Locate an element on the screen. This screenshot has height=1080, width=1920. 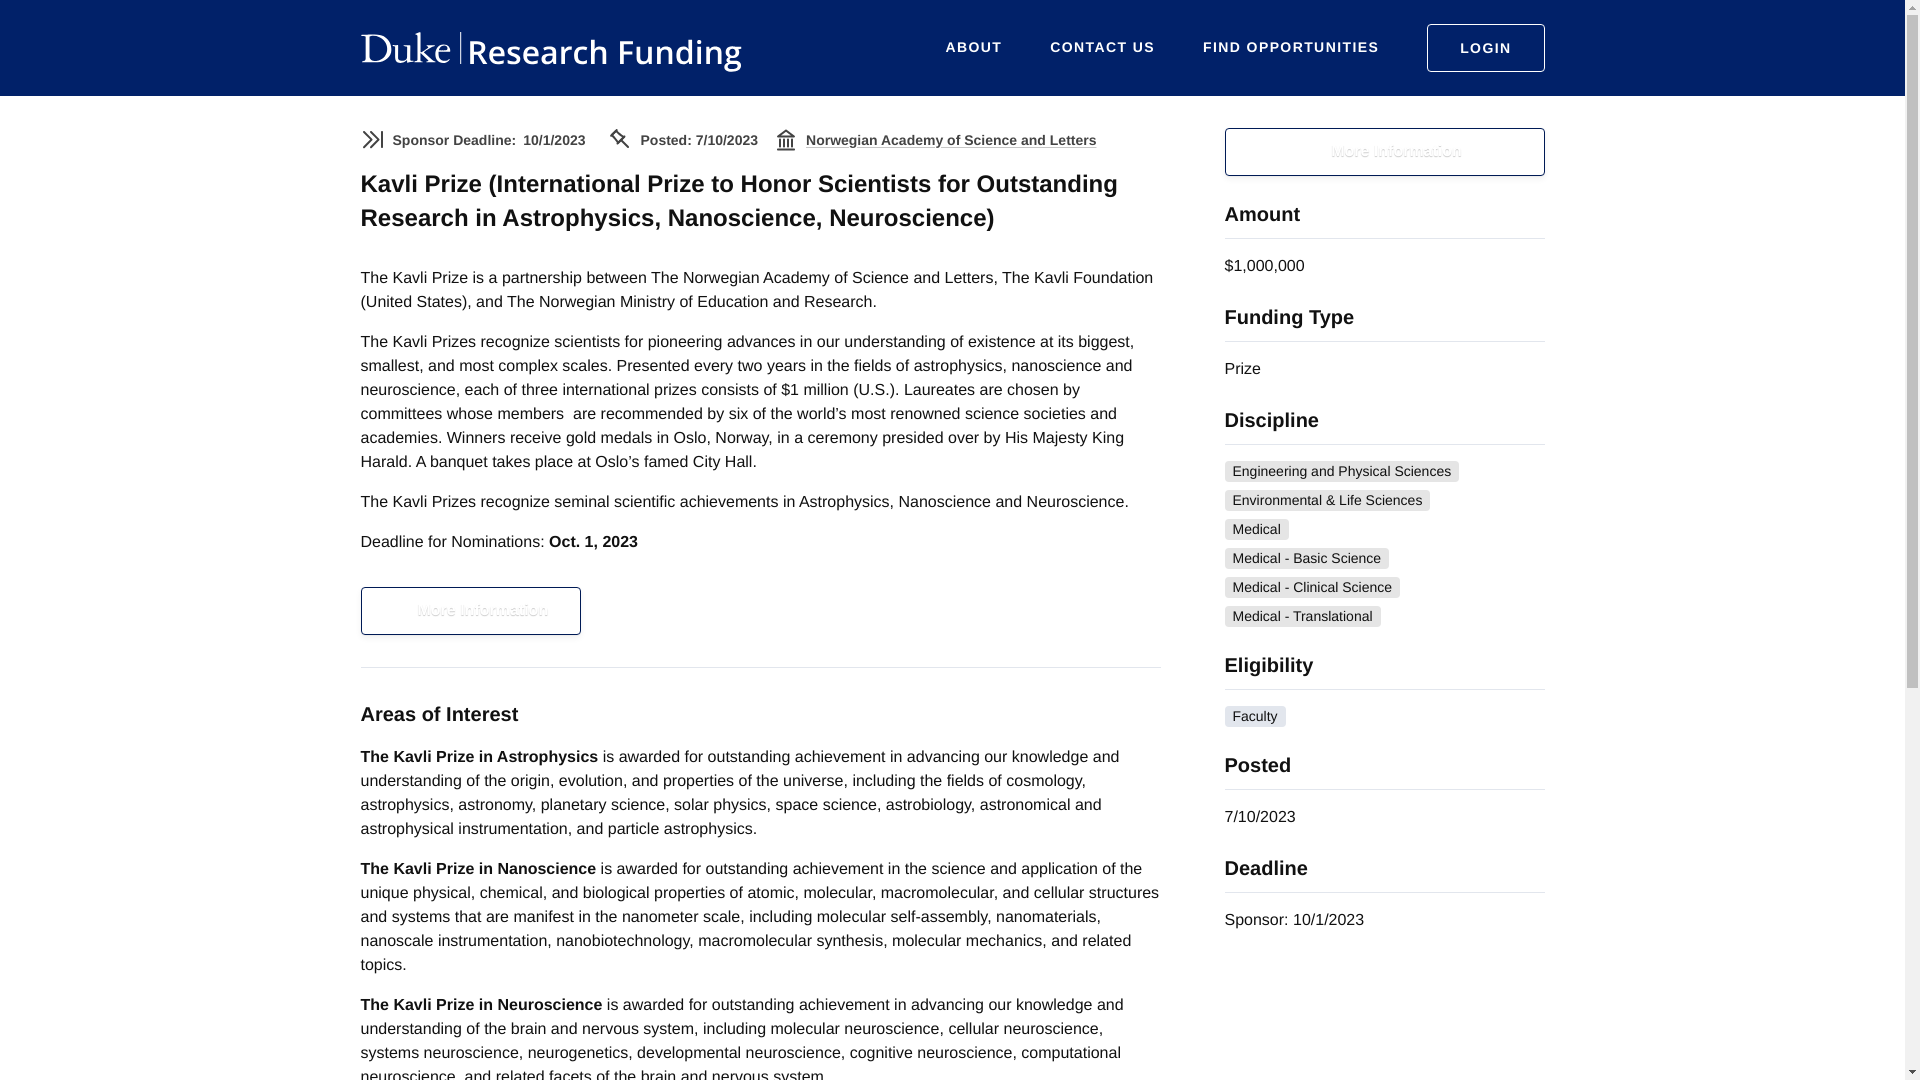
ABOUT is located at coordinates (974, 47).